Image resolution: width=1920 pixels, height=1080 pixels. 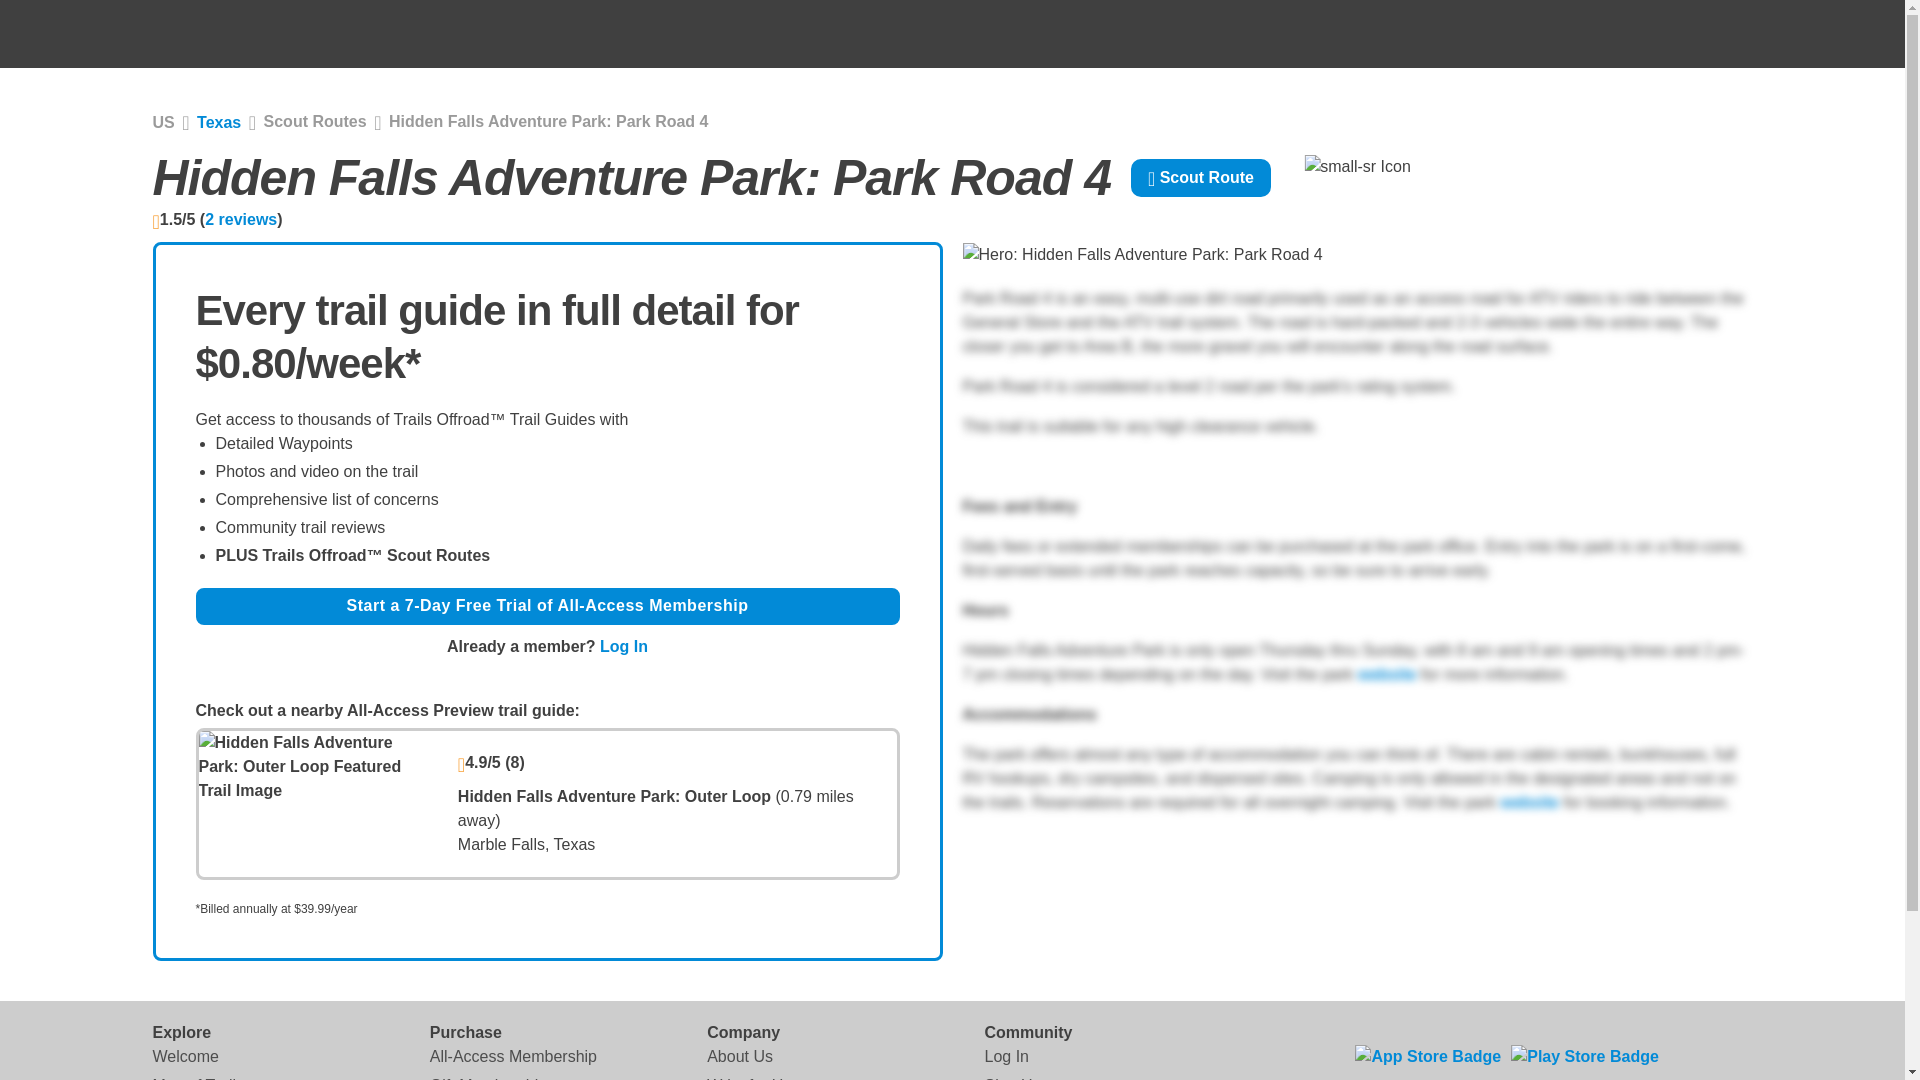 What do you see at coordinates (1012, 1076) in the screenshot?
I see `Sign Up` at bounding box center [1012, 1076].